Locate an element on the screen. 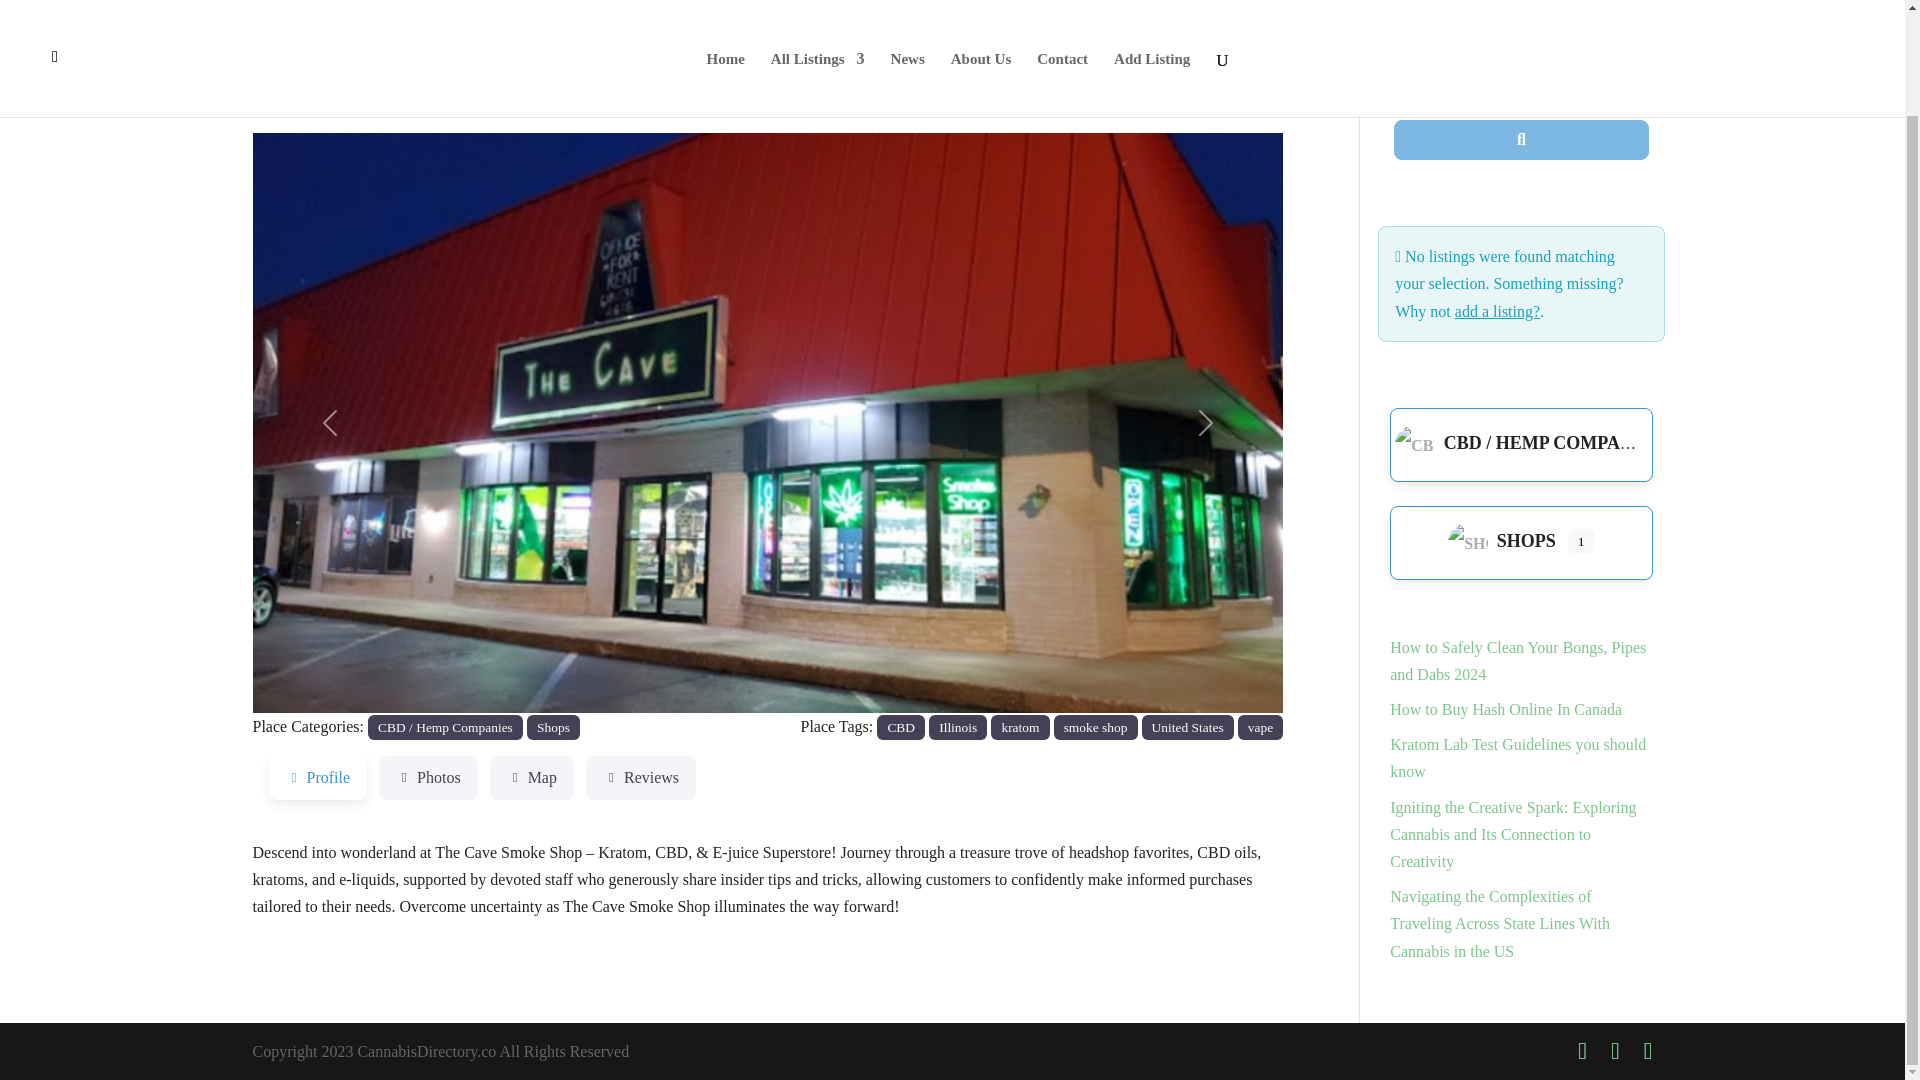 The height and width of the screenshot is (1080, 1920). About Us is located at coordinates (980, 1).